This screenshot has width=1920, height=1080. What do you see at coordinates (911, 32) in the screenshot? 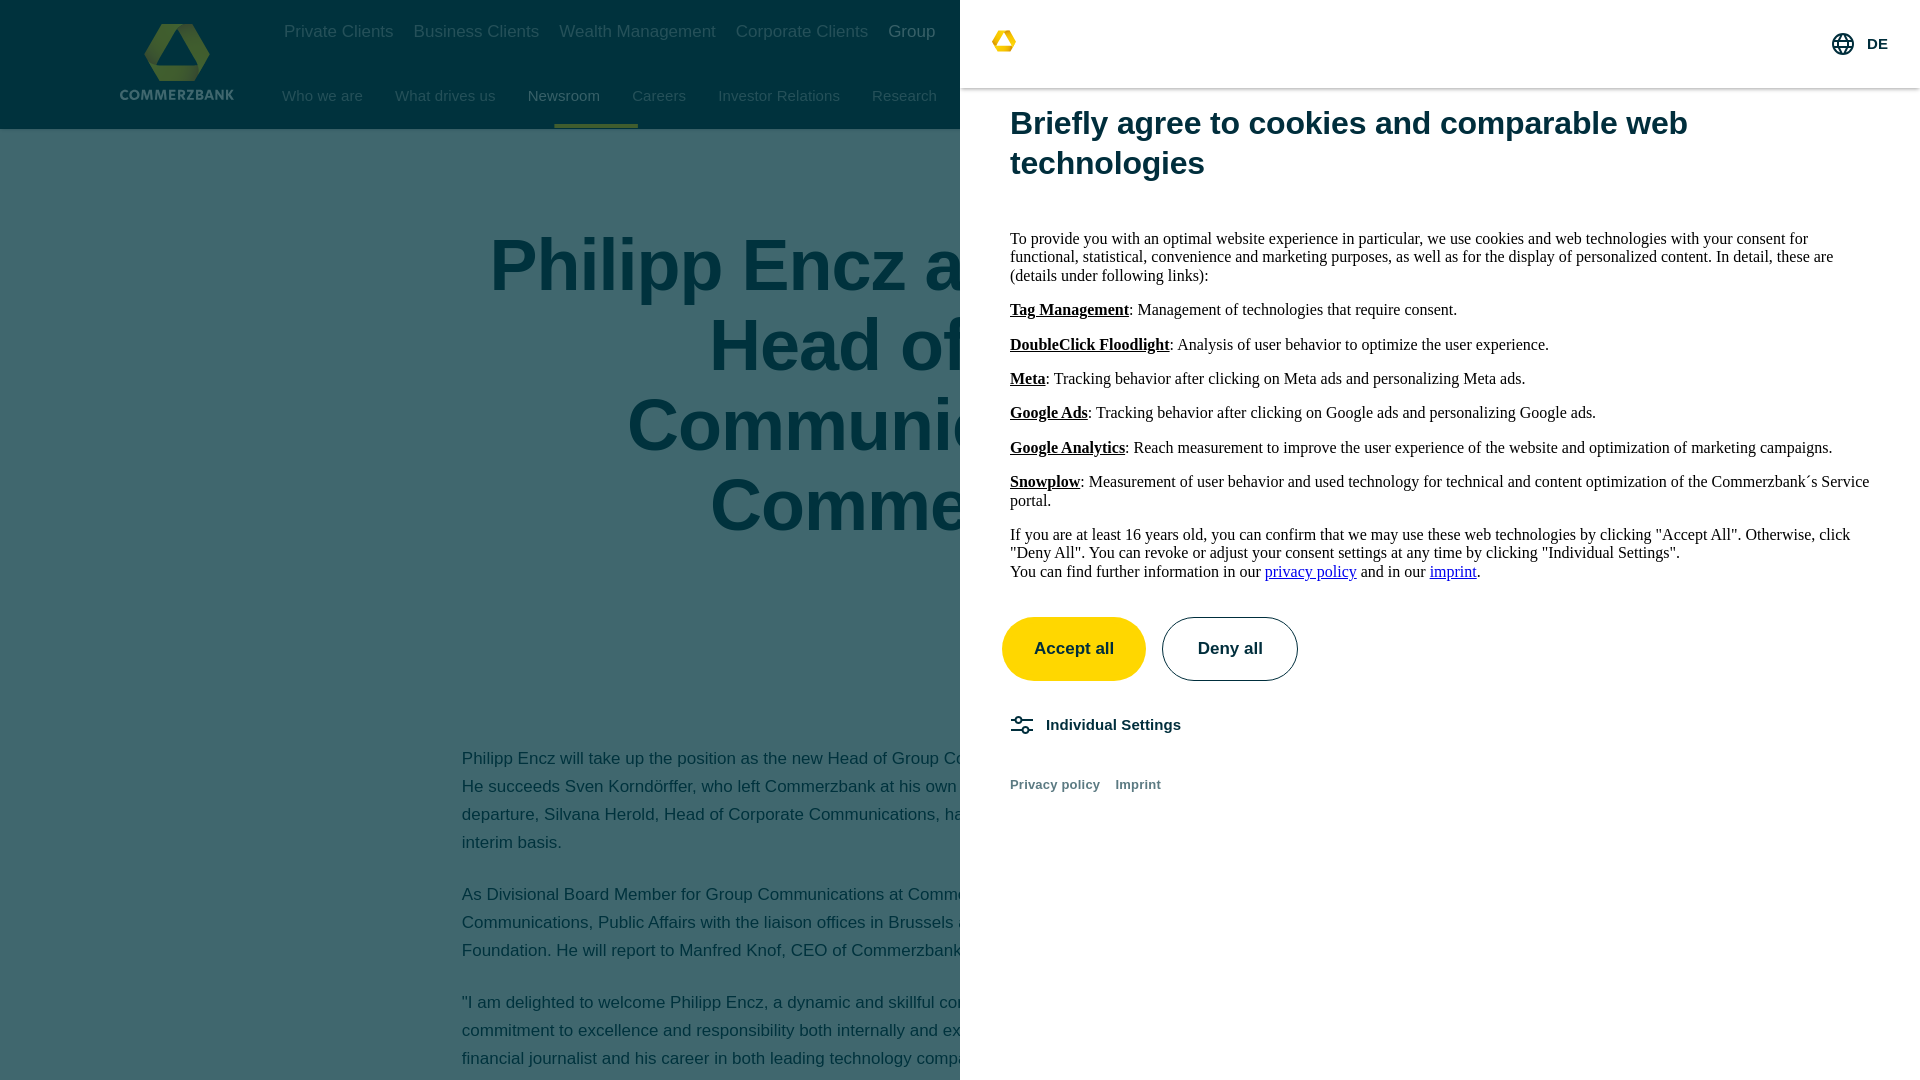
I see `group` at bounding box center [911, 32].